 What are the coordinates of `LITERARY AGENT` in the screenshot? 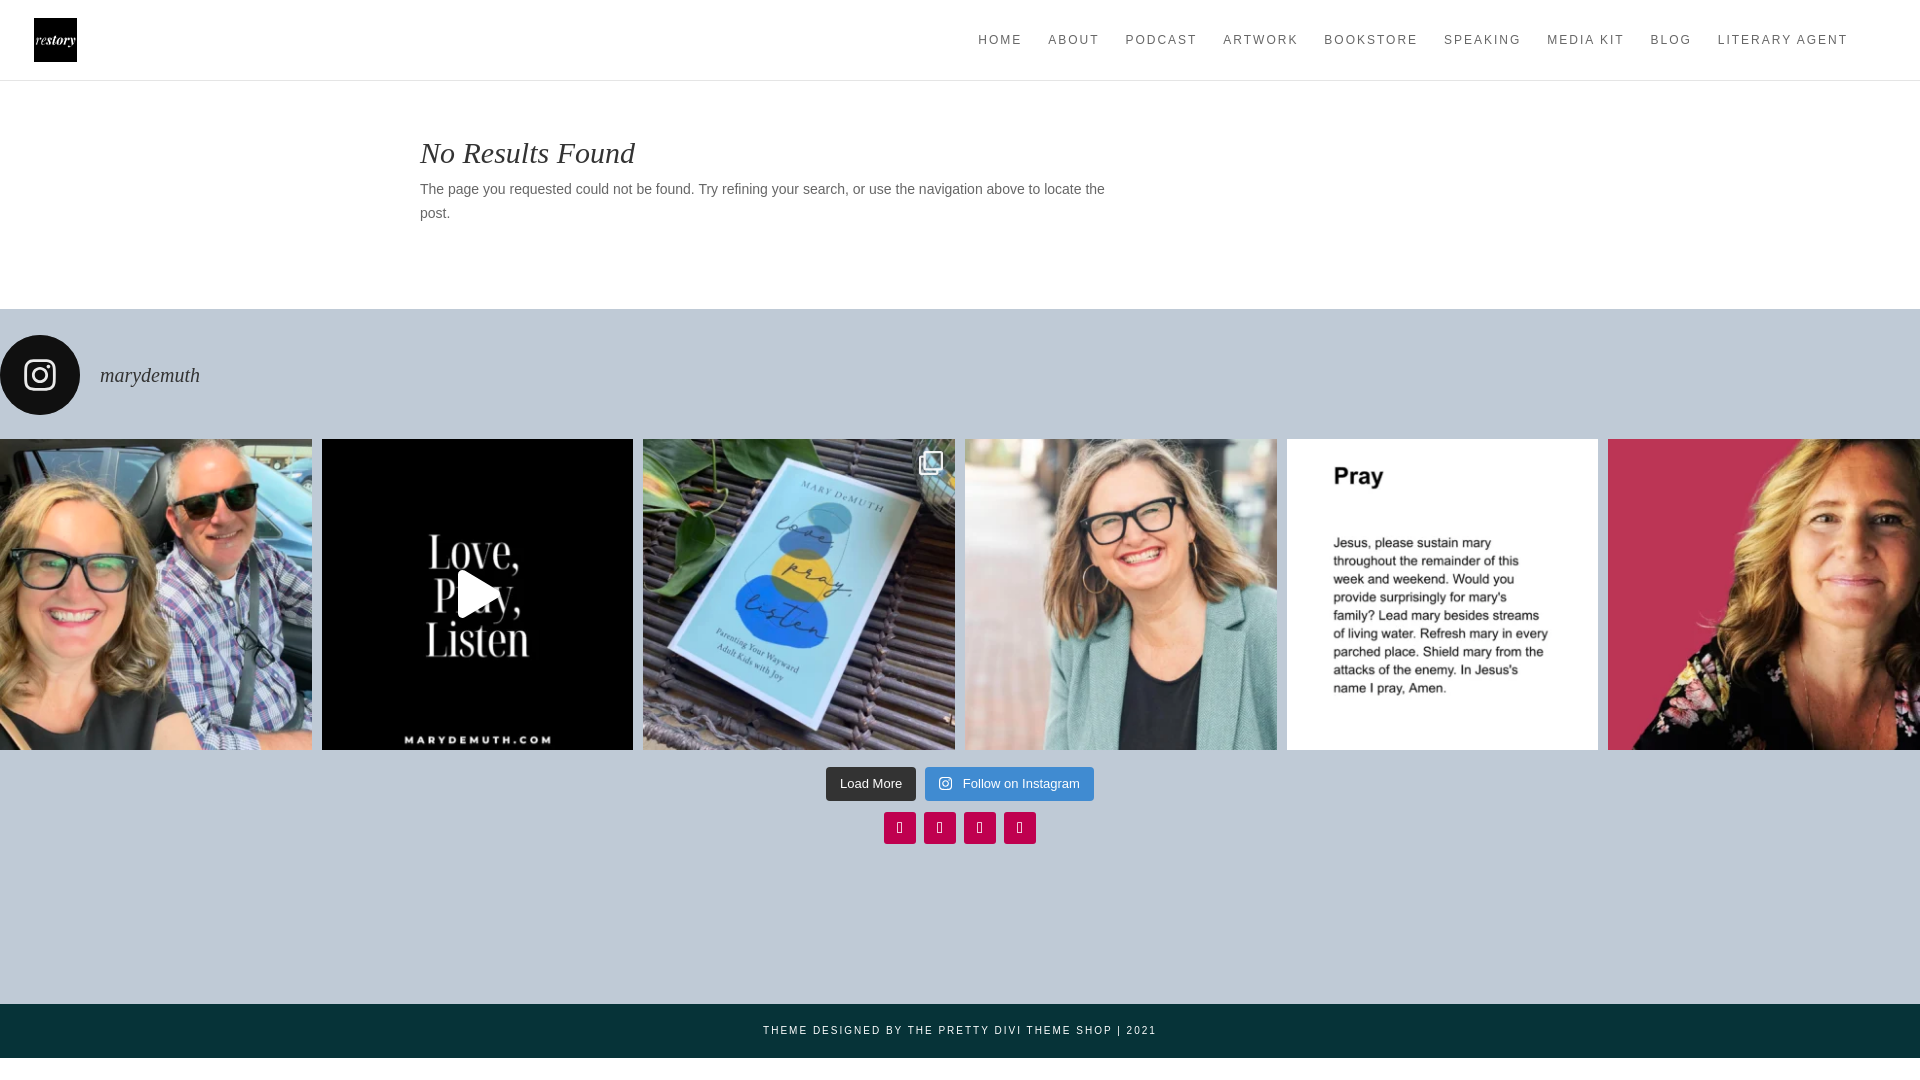 It's located at (1782, 56).